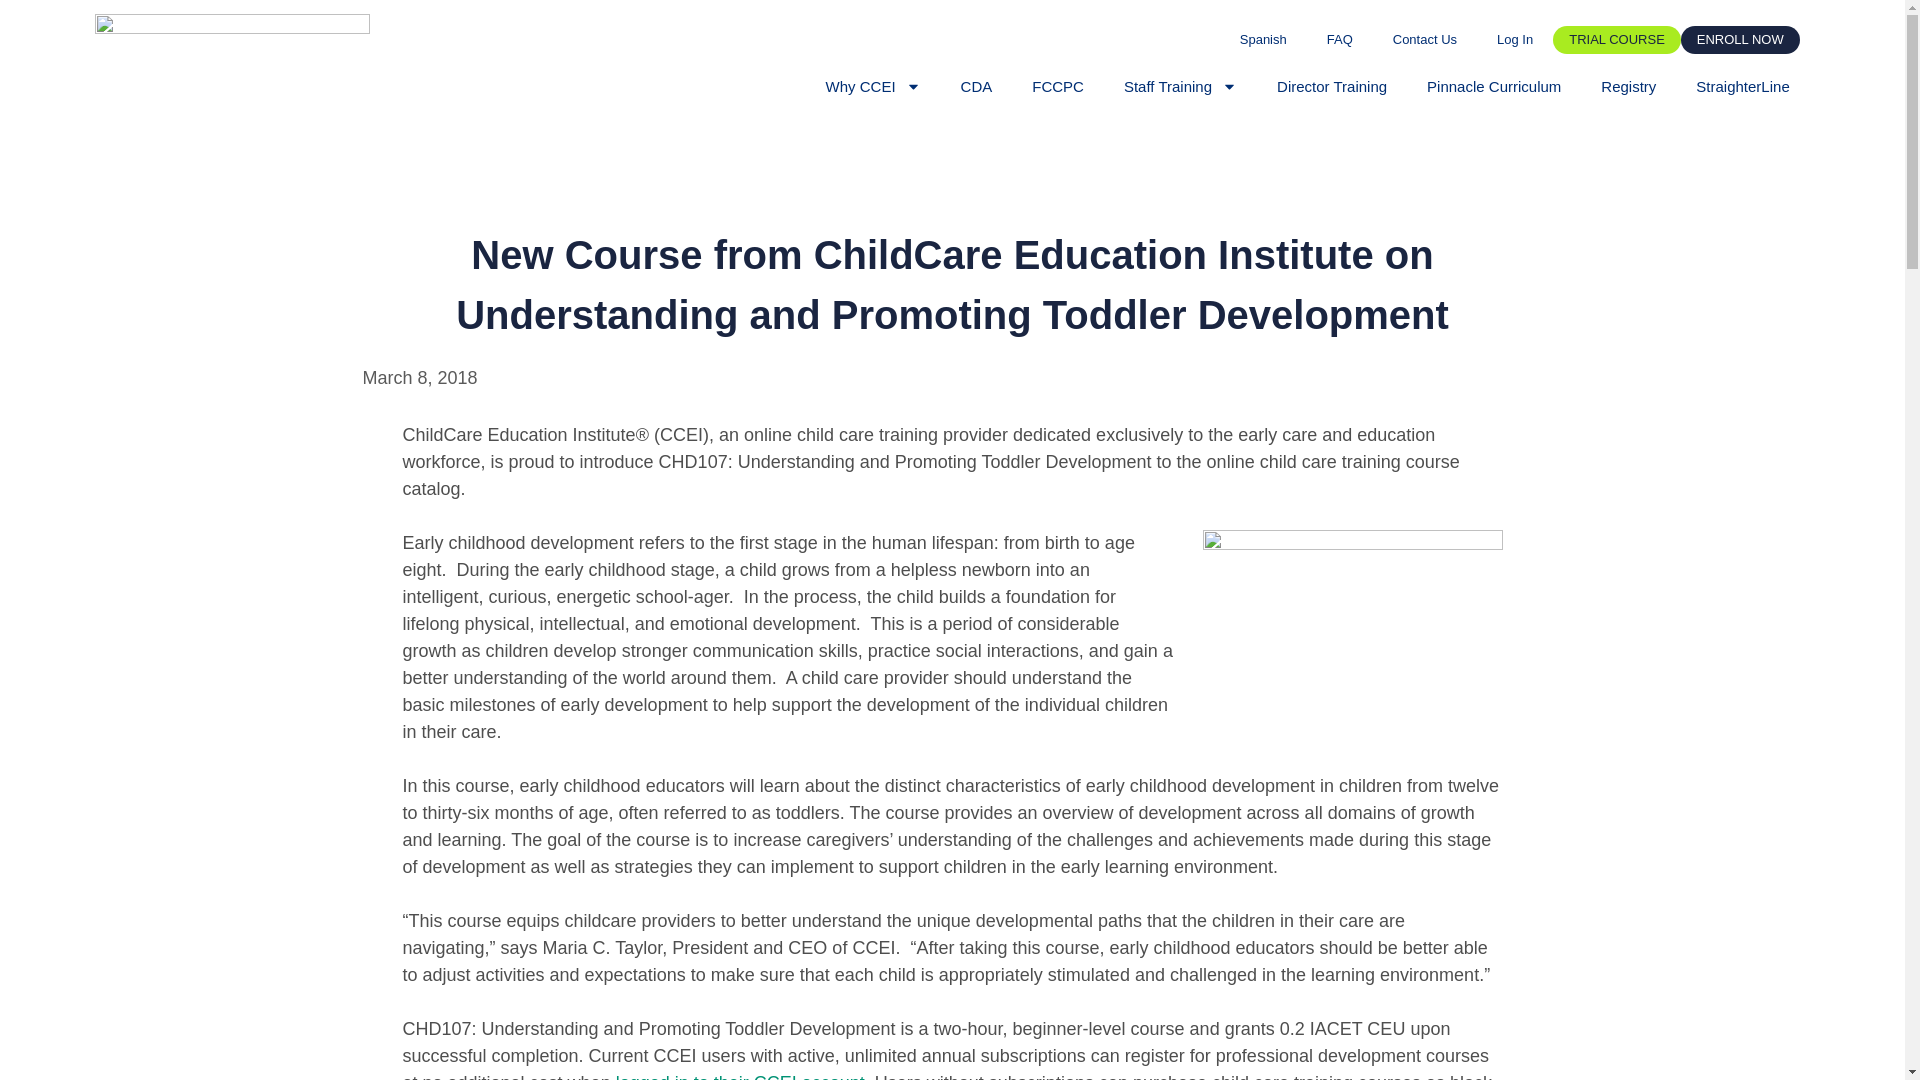  I want to click on TRIAL COURSE, so click(1617, 40).